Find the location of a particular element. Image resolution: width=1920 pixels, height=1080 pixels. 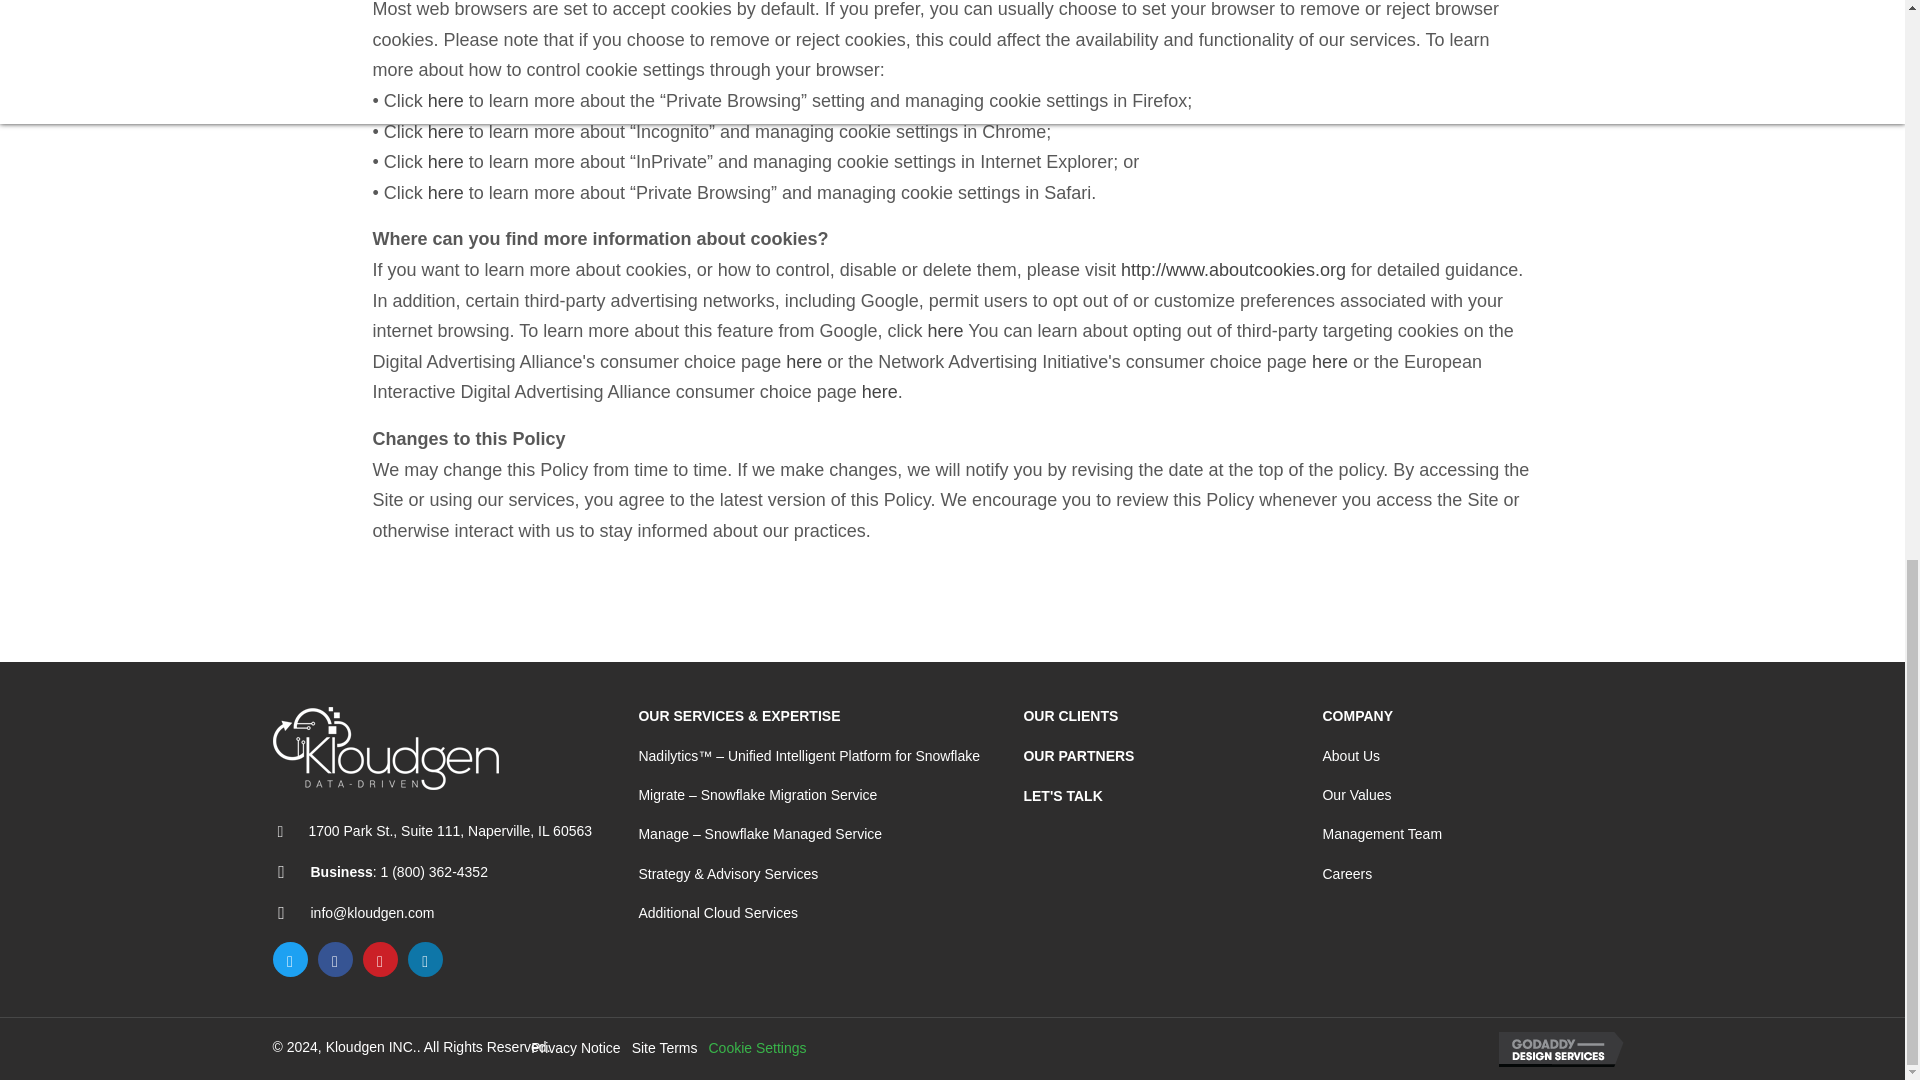

here is located at coordinates (446, 192).